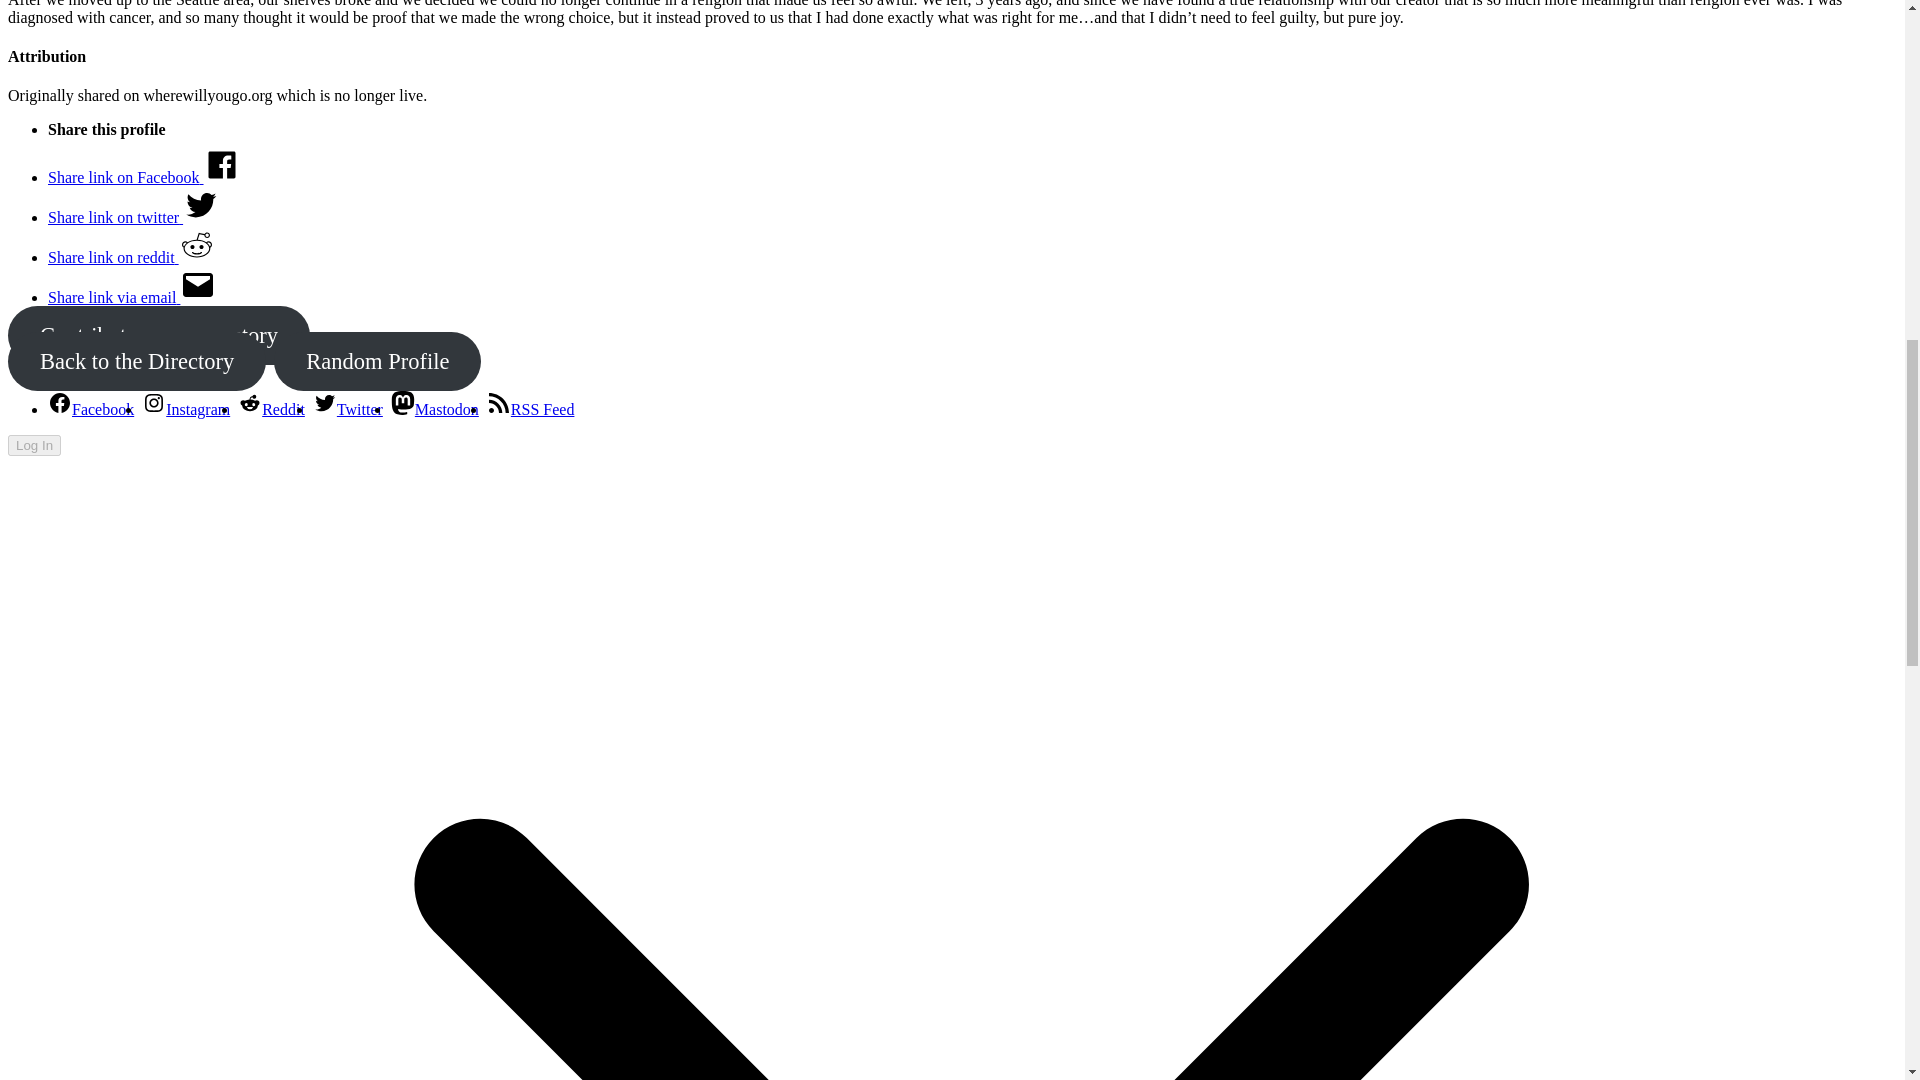  I want to click on Contribute your own story, so click(158, 335).